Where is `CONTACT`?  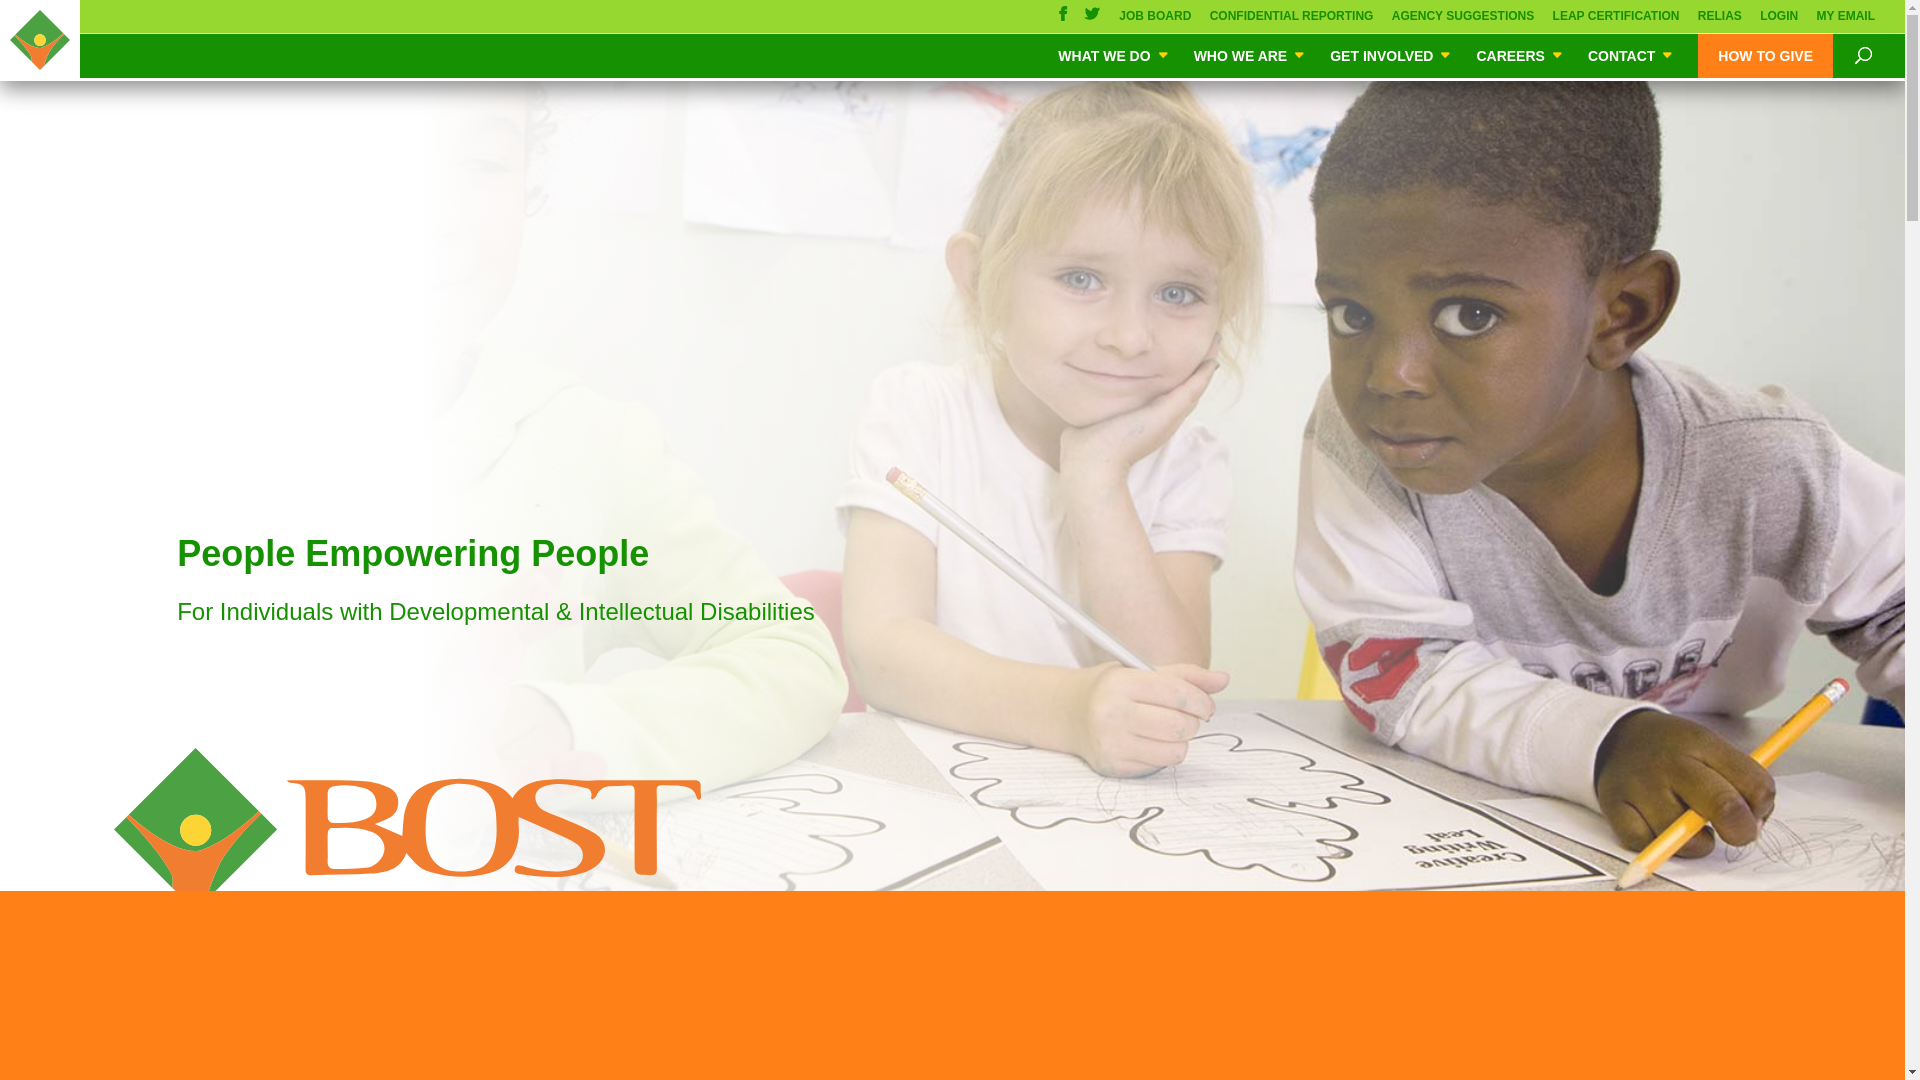 CONTACT is located at coordinates (1630, 55).